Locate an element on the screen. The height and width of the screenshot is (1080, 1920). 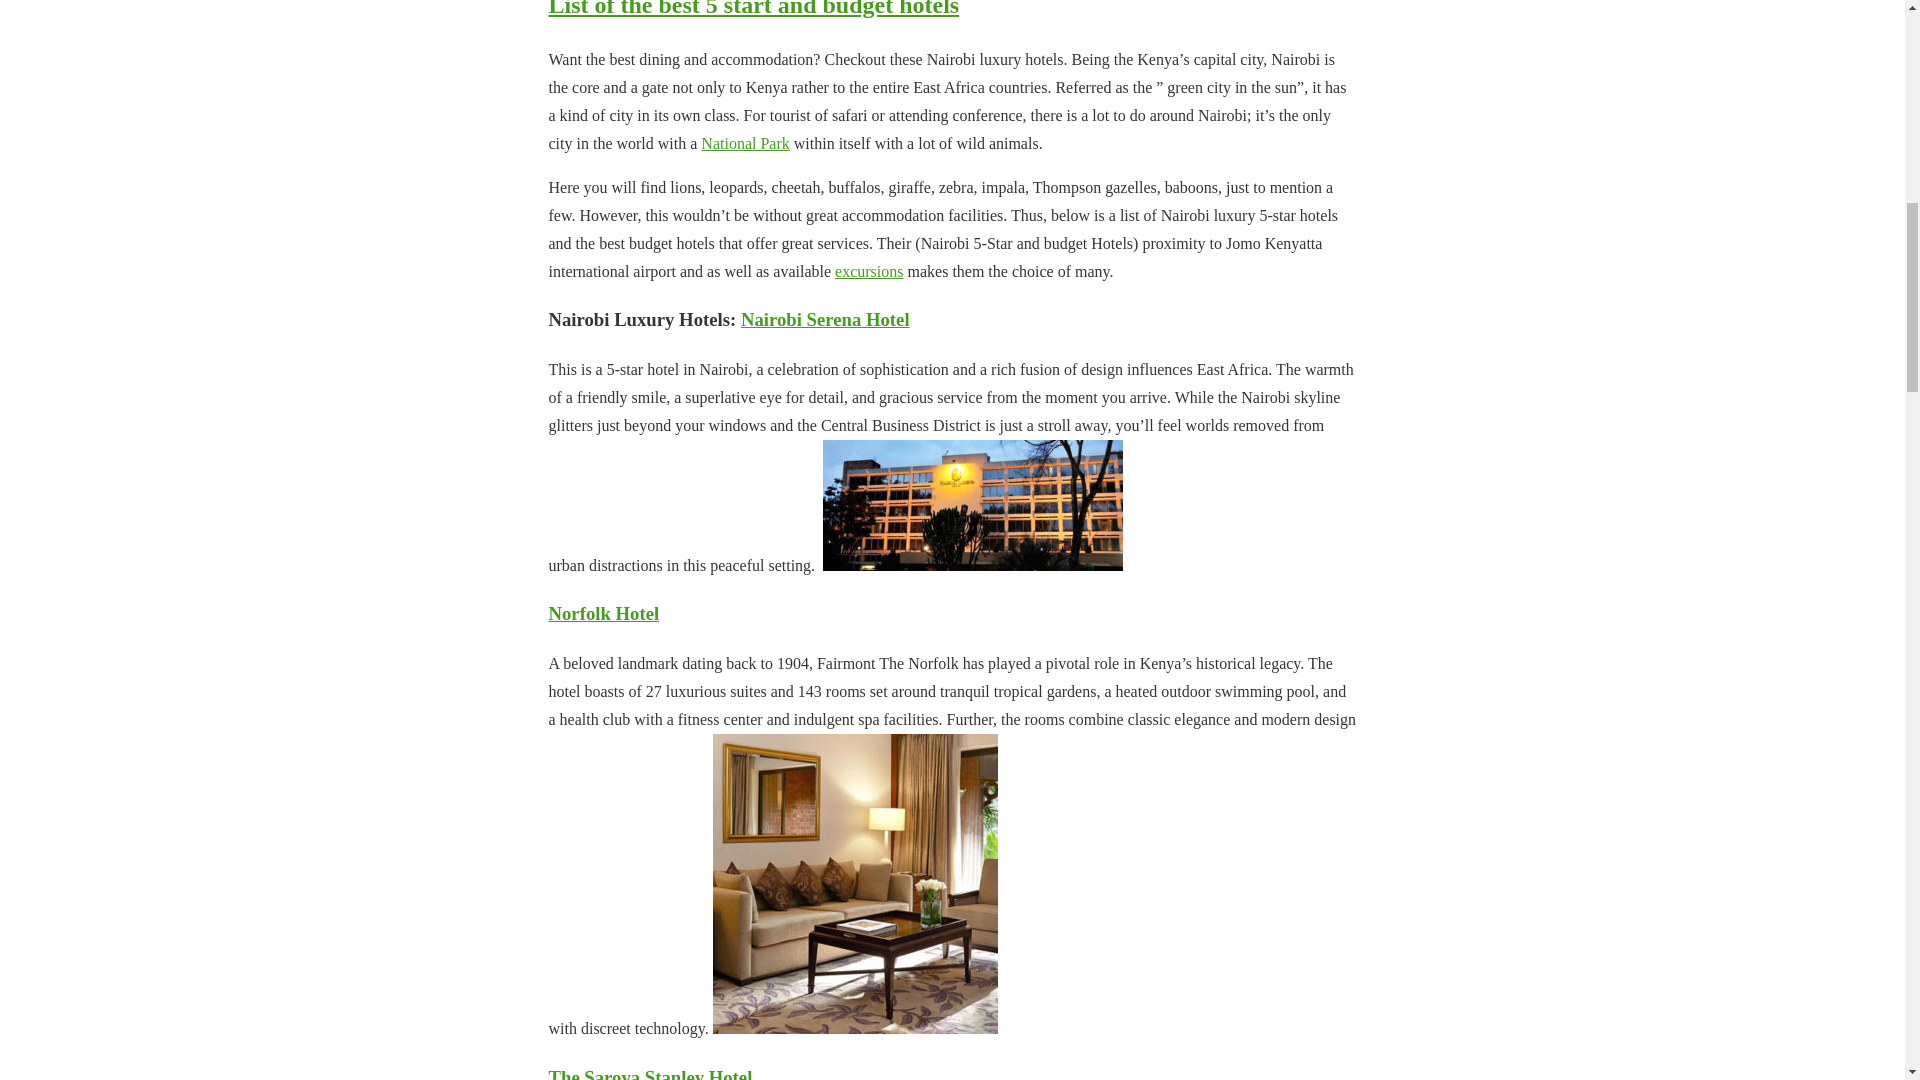
Nairobi Serena Hotel is located at coordinates (826, 319).